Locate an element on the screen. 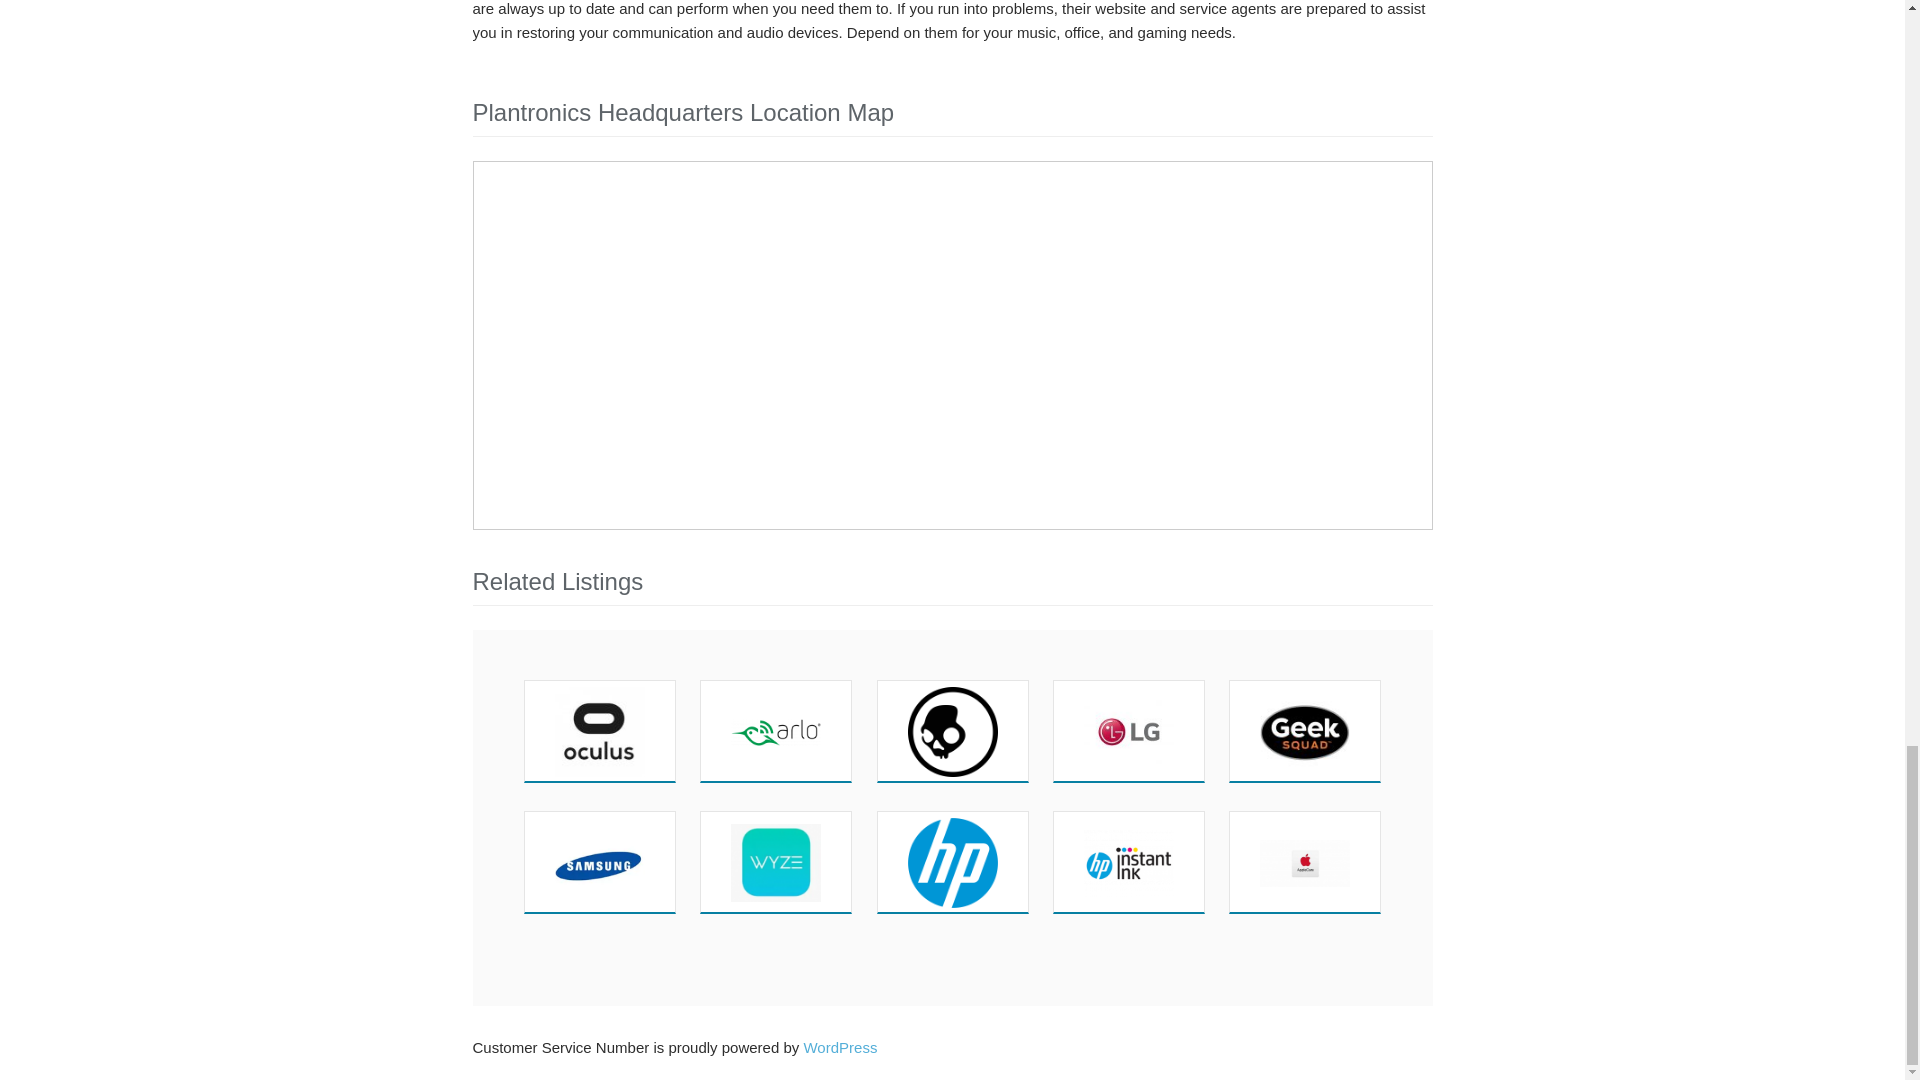 This screenshot has height=1080, width=1920. Samsung Tech Support Customer Service Number 800-726-7864 is located at coordinates (600, 862).